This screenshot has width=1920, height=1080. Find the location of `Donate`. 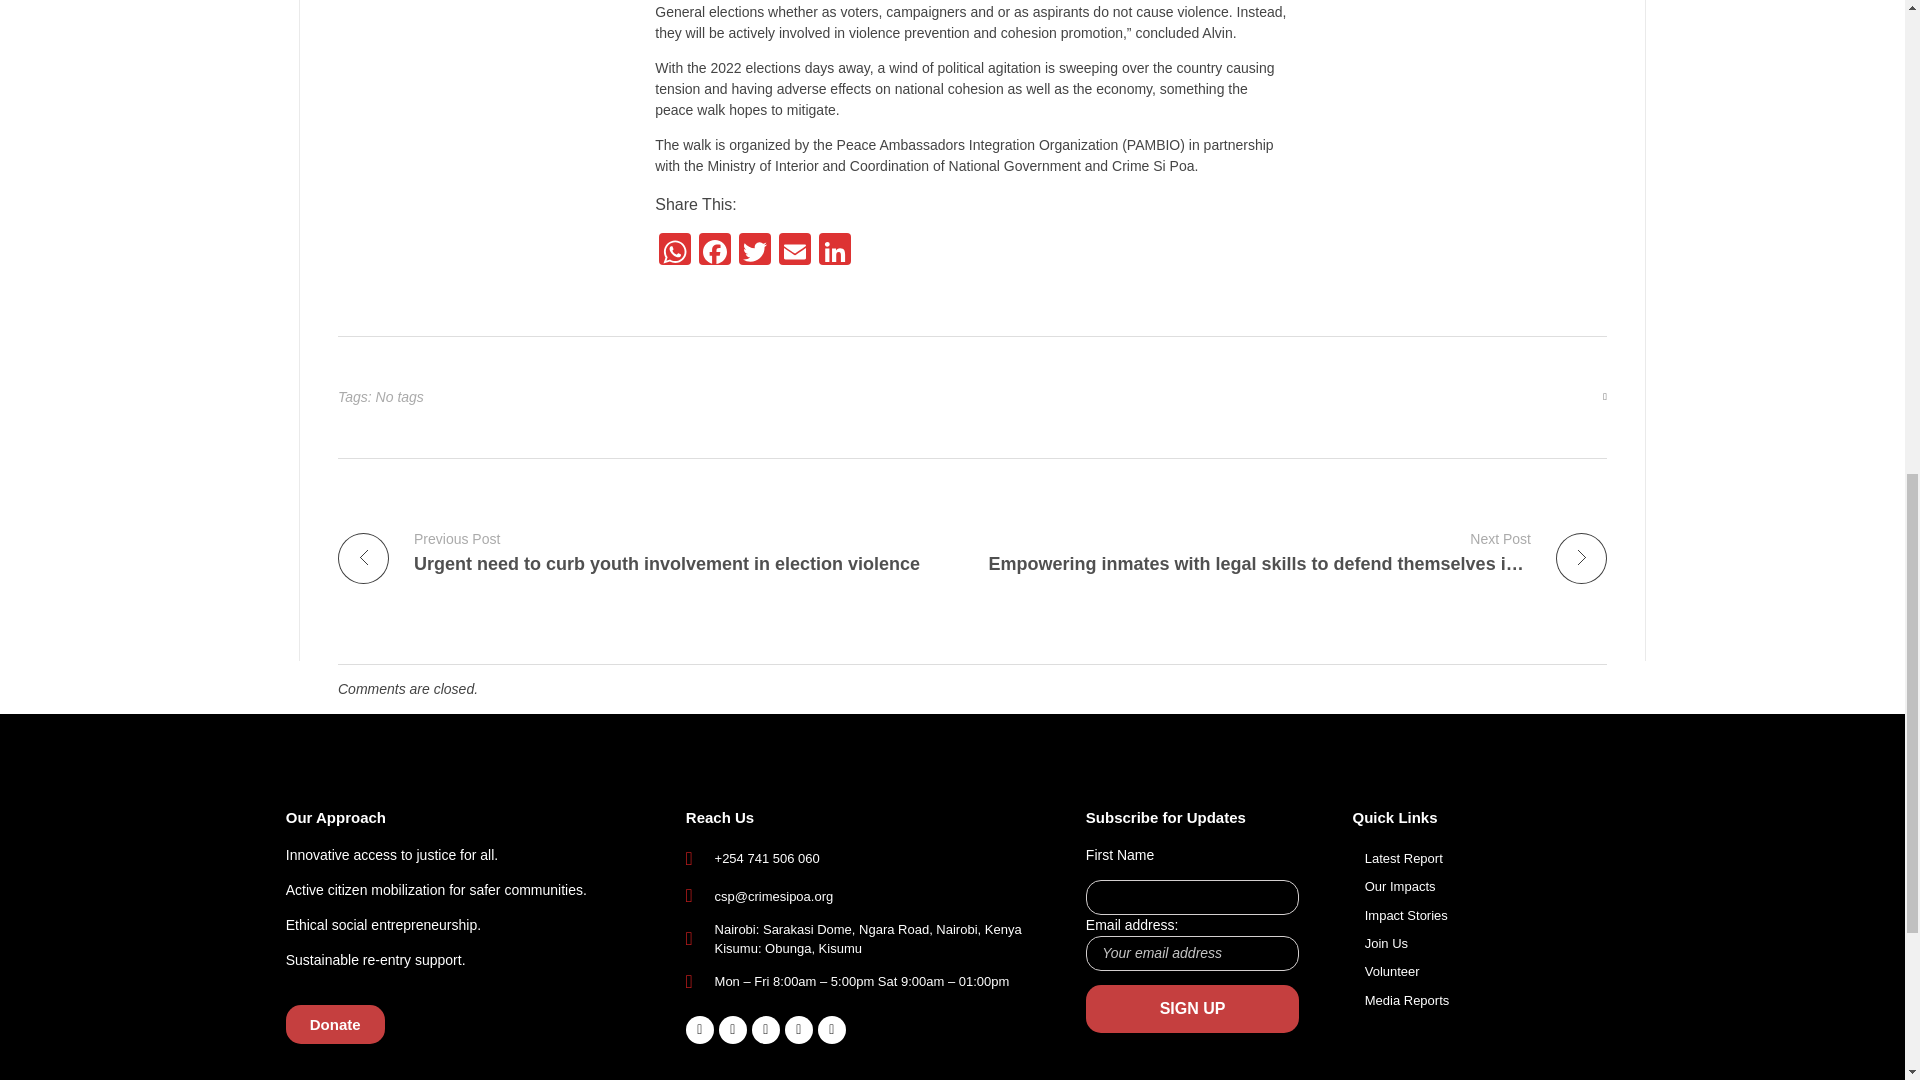

Donate is located at coordinates (336, 1024).